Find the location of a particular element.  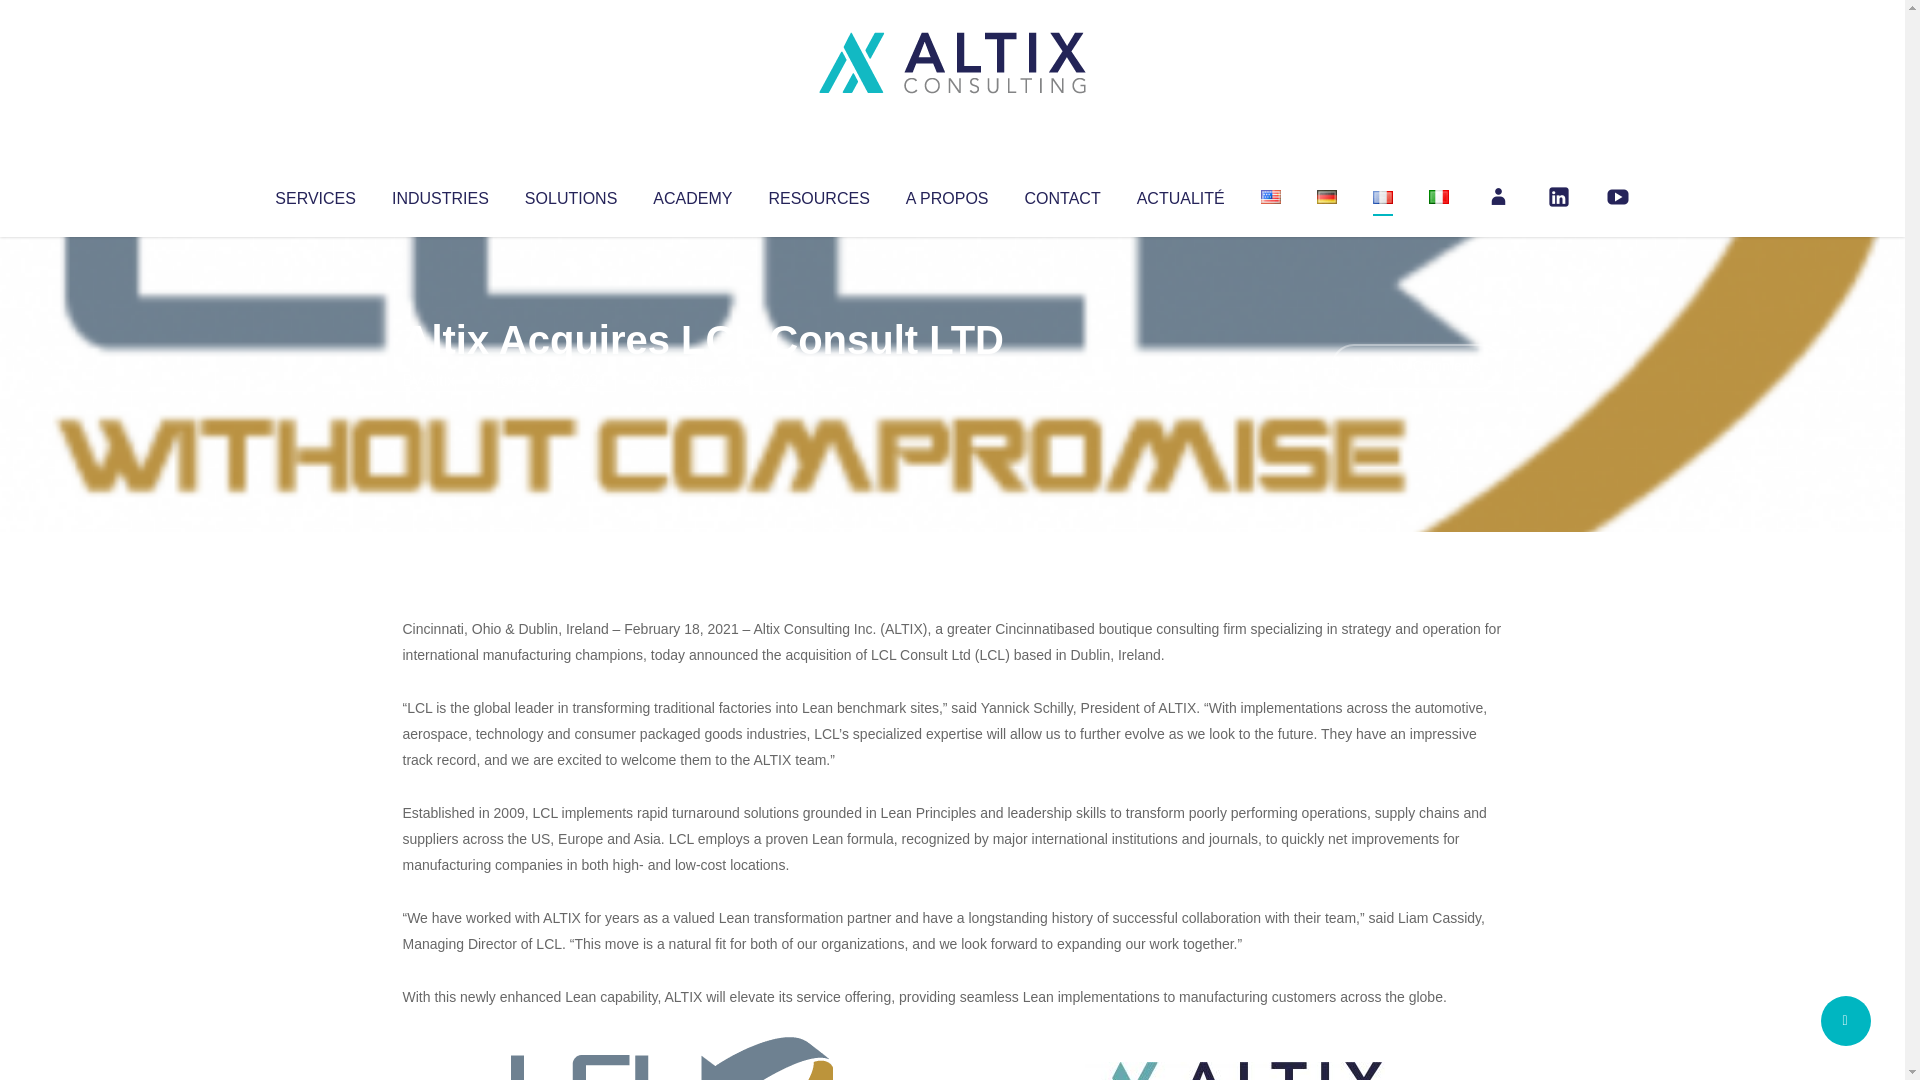

A PROPOS is located at coordinates (947, 194).